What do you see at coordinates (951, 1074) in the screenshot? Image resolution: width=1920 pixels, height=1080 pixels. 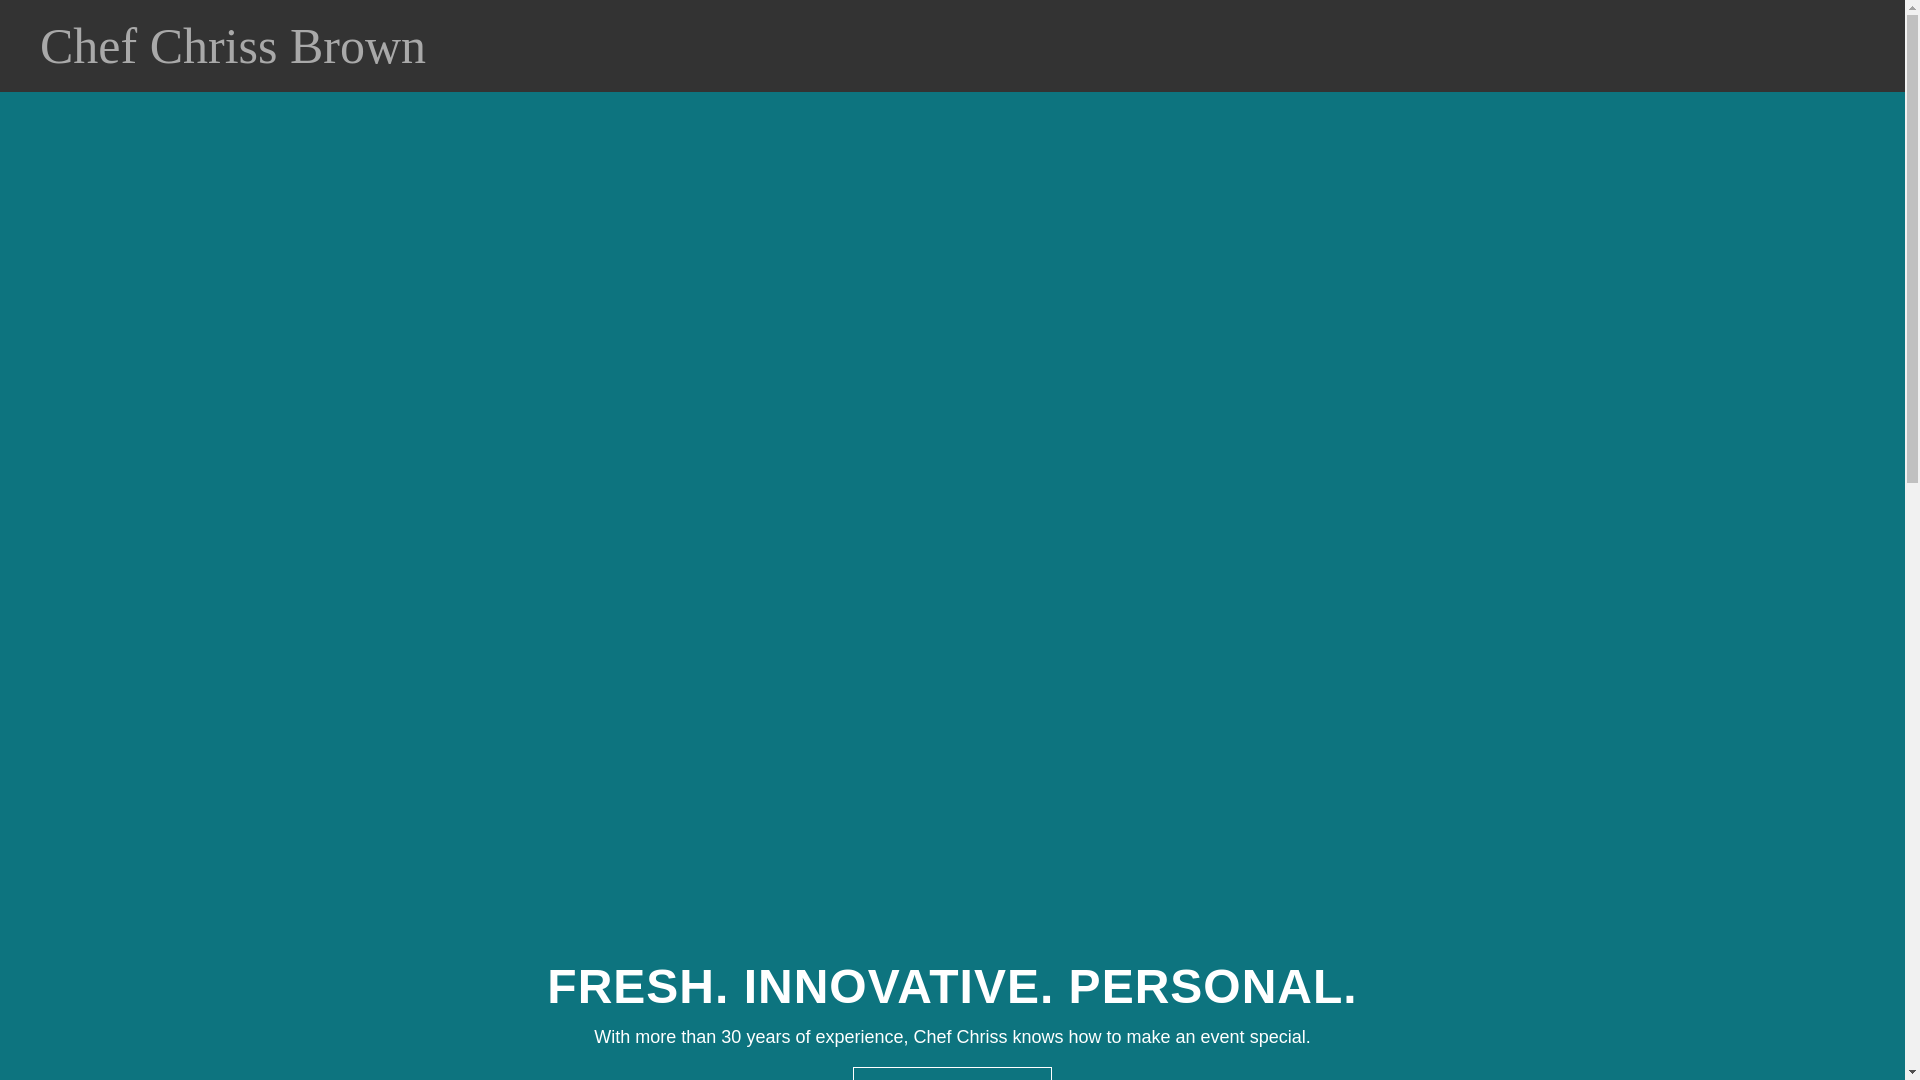 I see `GET QUOTE` at bounding box center [951, 1074].